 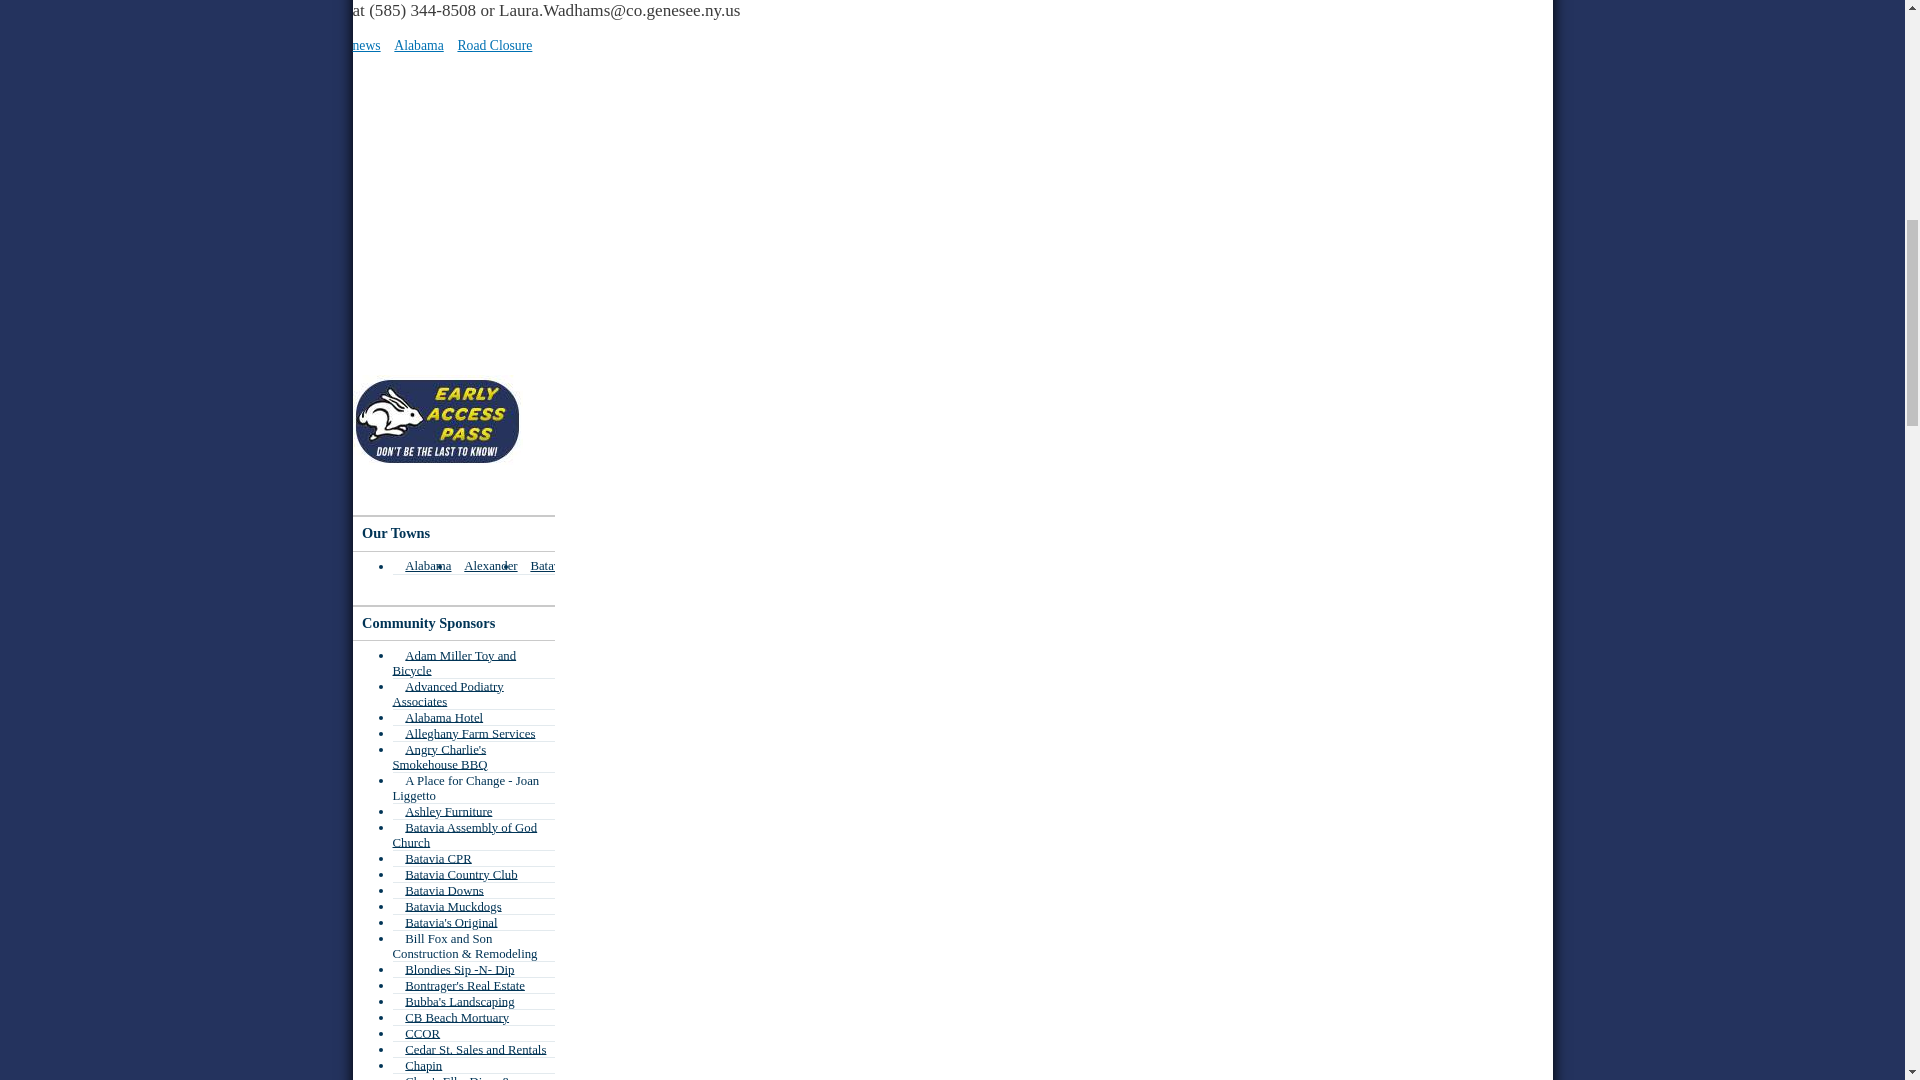 What do you see at coordinates (421, 566) in the screenshot?
I see `Alabama` at bounding box center [421, 566].